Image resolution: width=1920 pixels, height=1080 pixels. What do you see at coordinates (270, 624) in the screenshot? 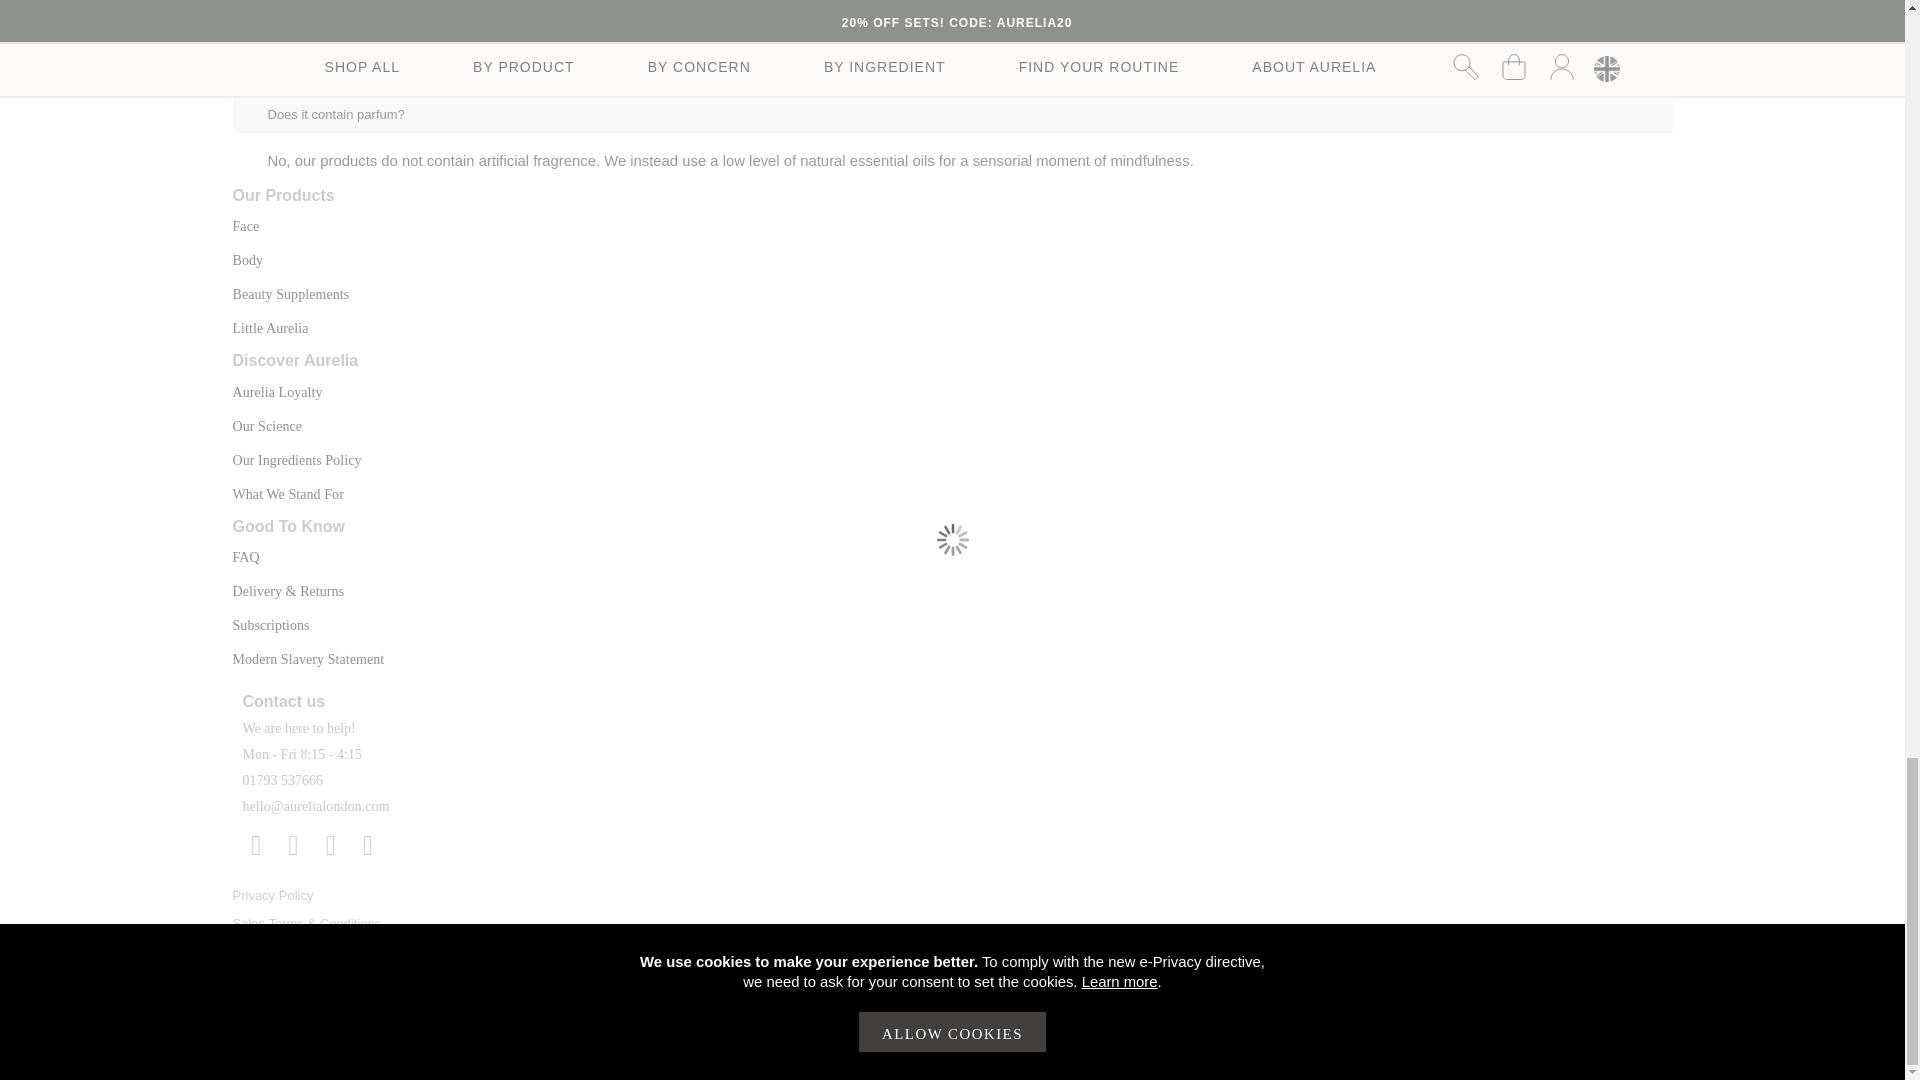
I see `subscription` at bounding box center [270, 624].